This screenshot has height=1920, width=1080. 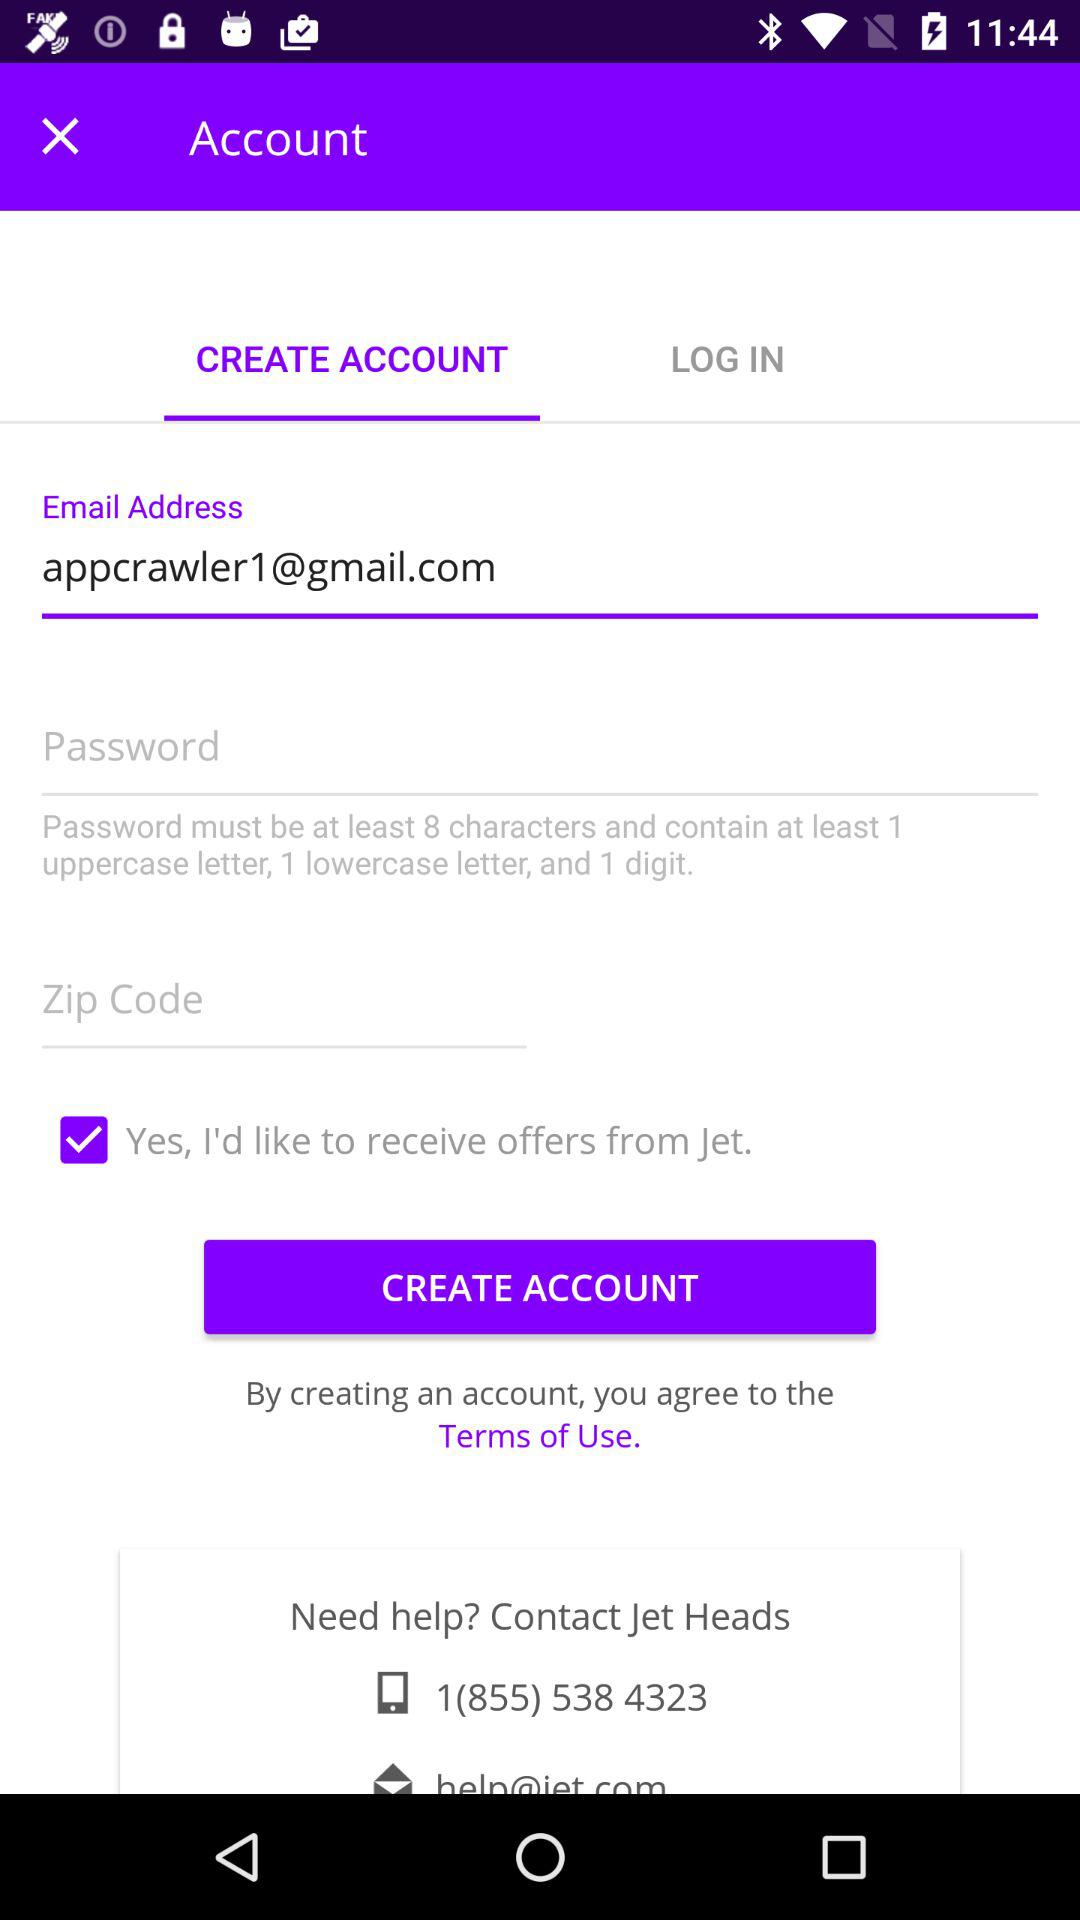 What do you see at coordinates (540, 776) in the screenshot?
I see `press the item below the appcrawler1@gmail.com item` at bounding box center [540, 776].